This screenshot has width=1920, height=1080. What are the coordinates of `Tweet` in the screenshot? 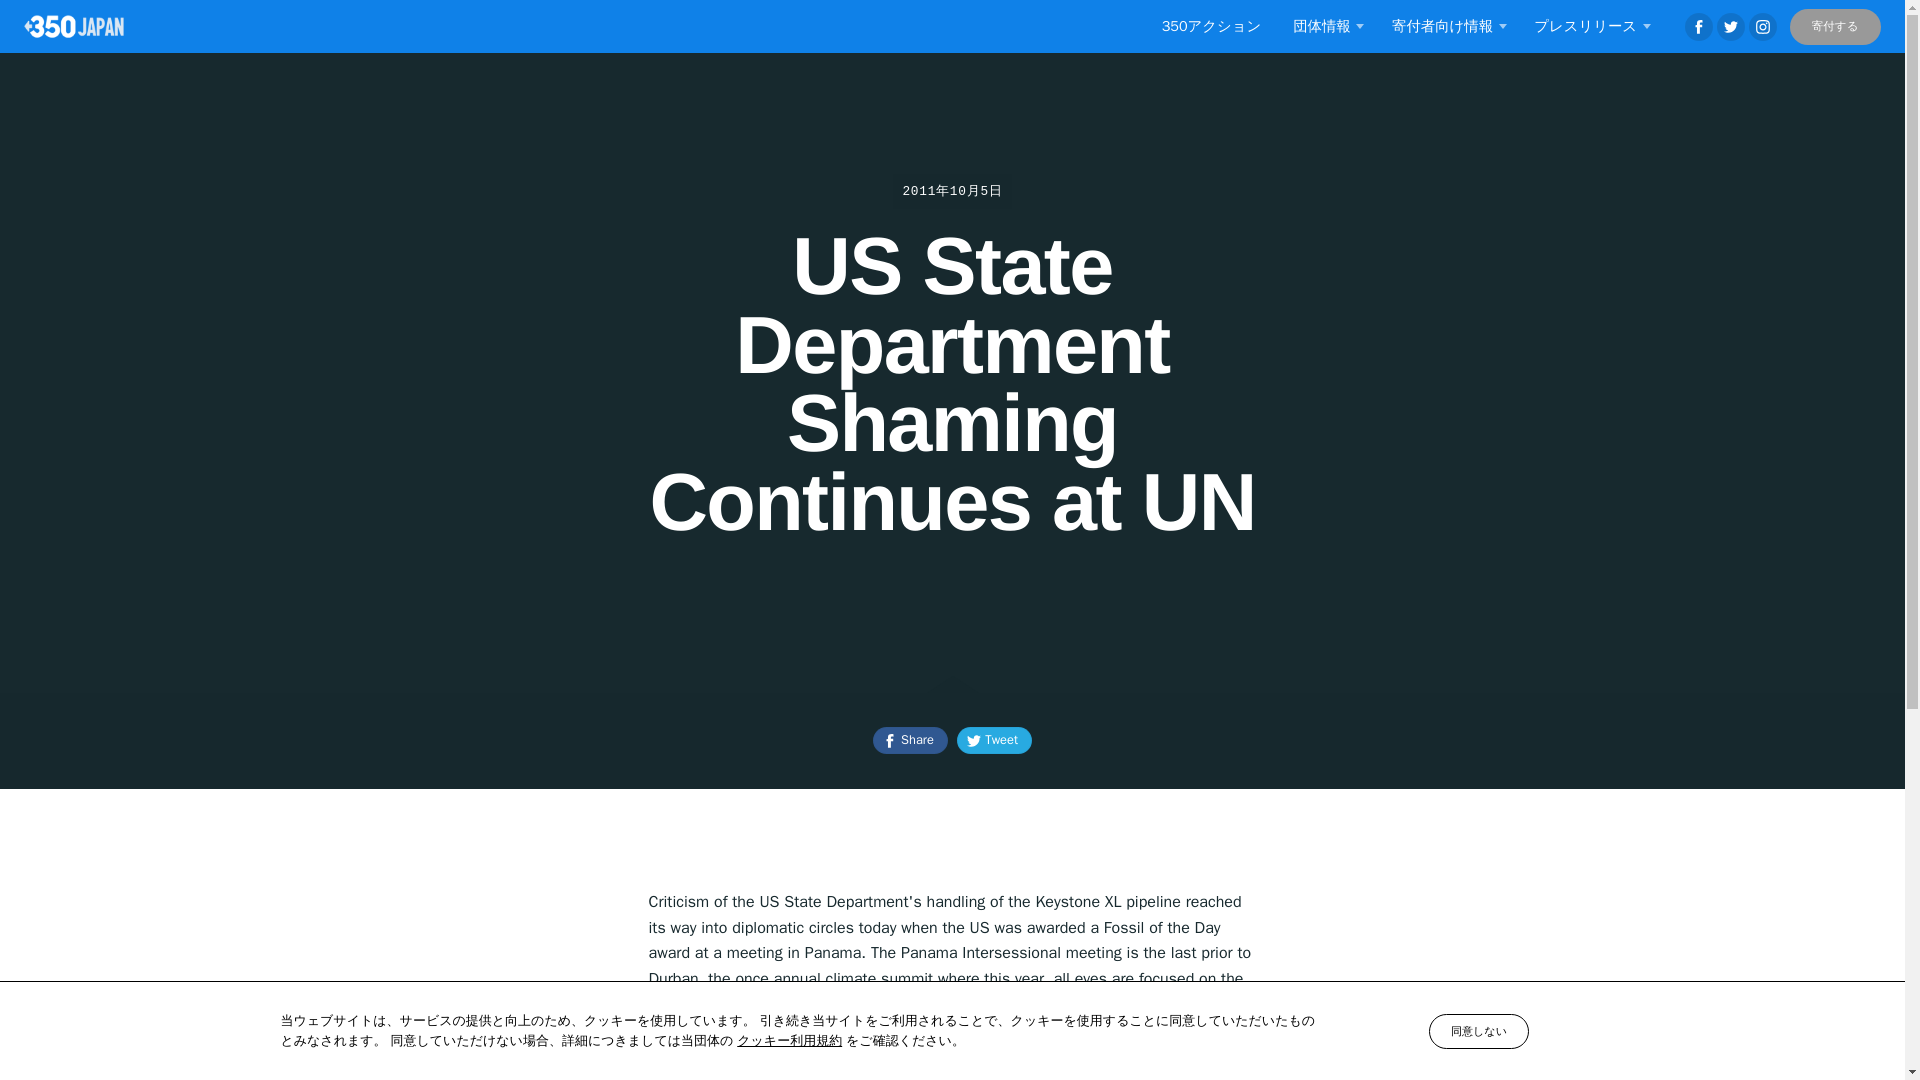 It's located at (994, 740).